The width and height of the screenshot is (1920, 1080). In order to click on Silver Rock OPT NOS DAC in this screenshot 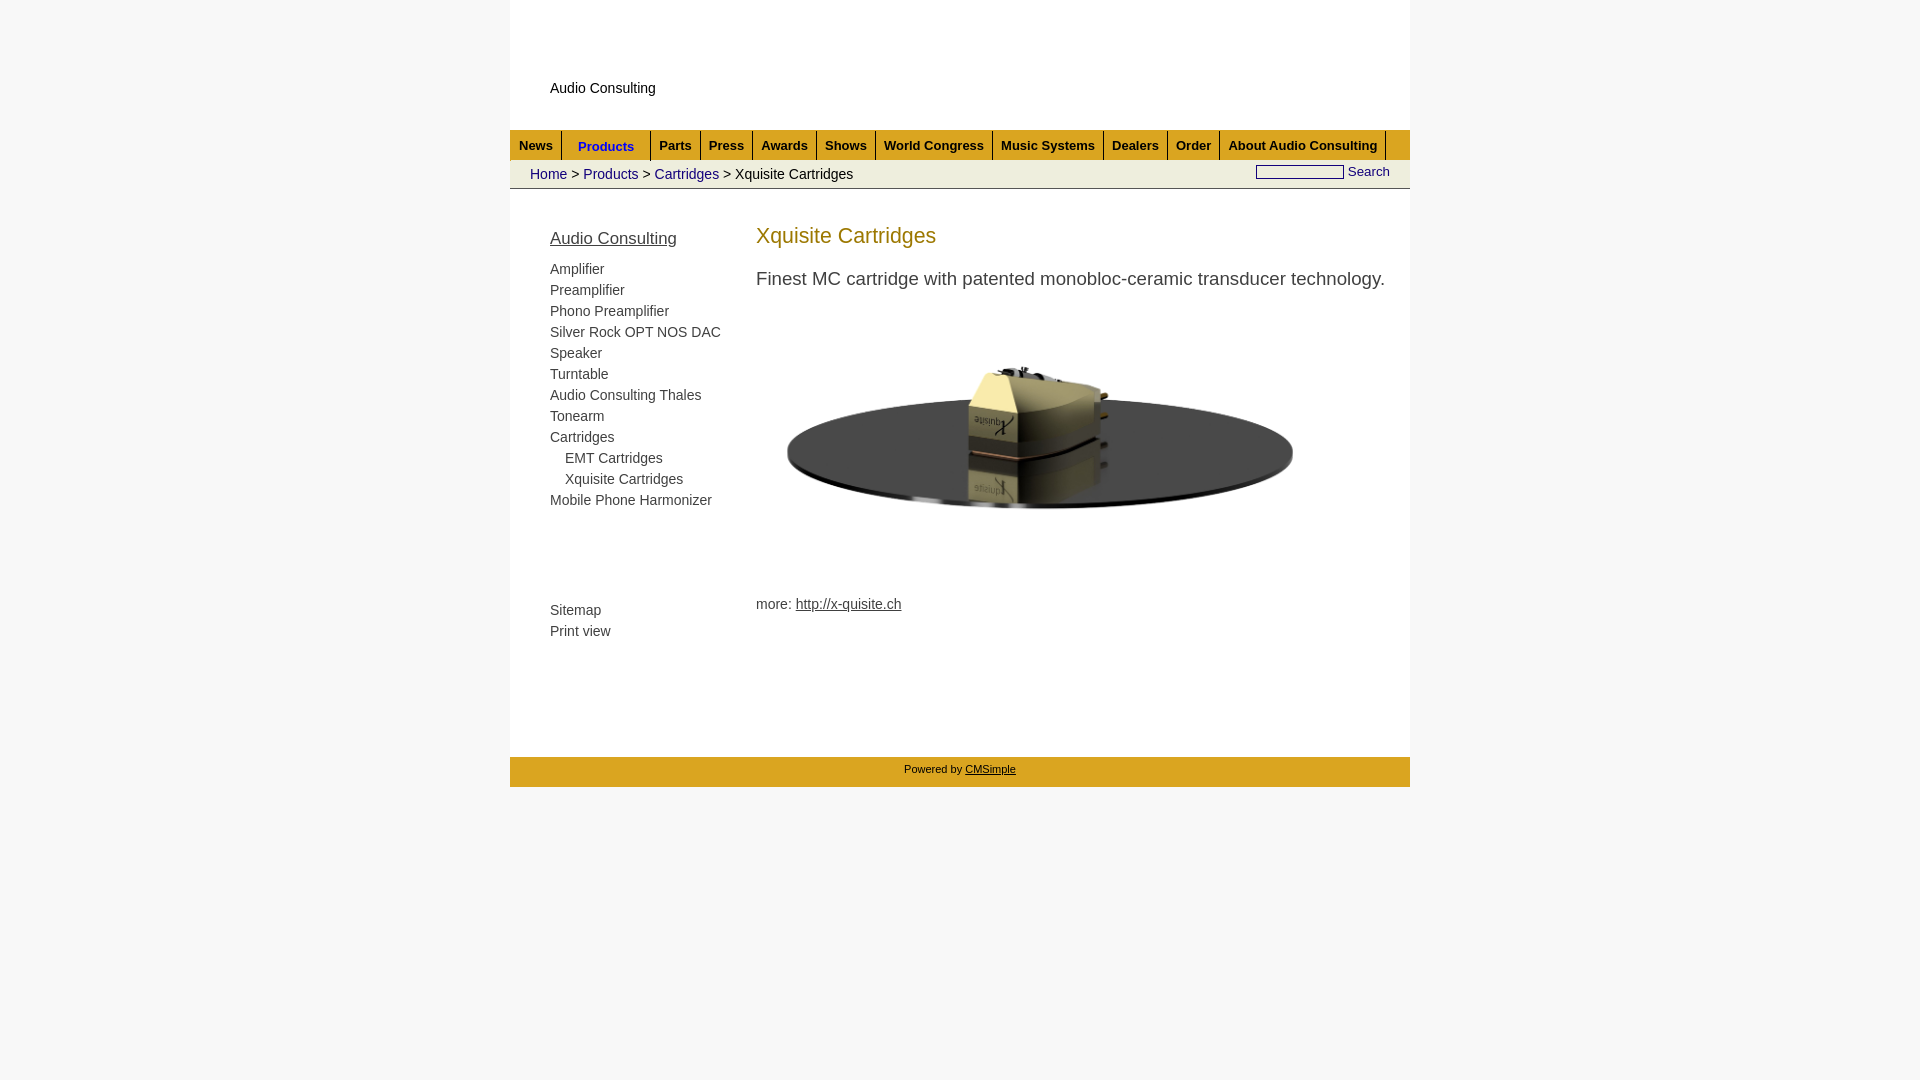, I will do `click(636, 332)`.